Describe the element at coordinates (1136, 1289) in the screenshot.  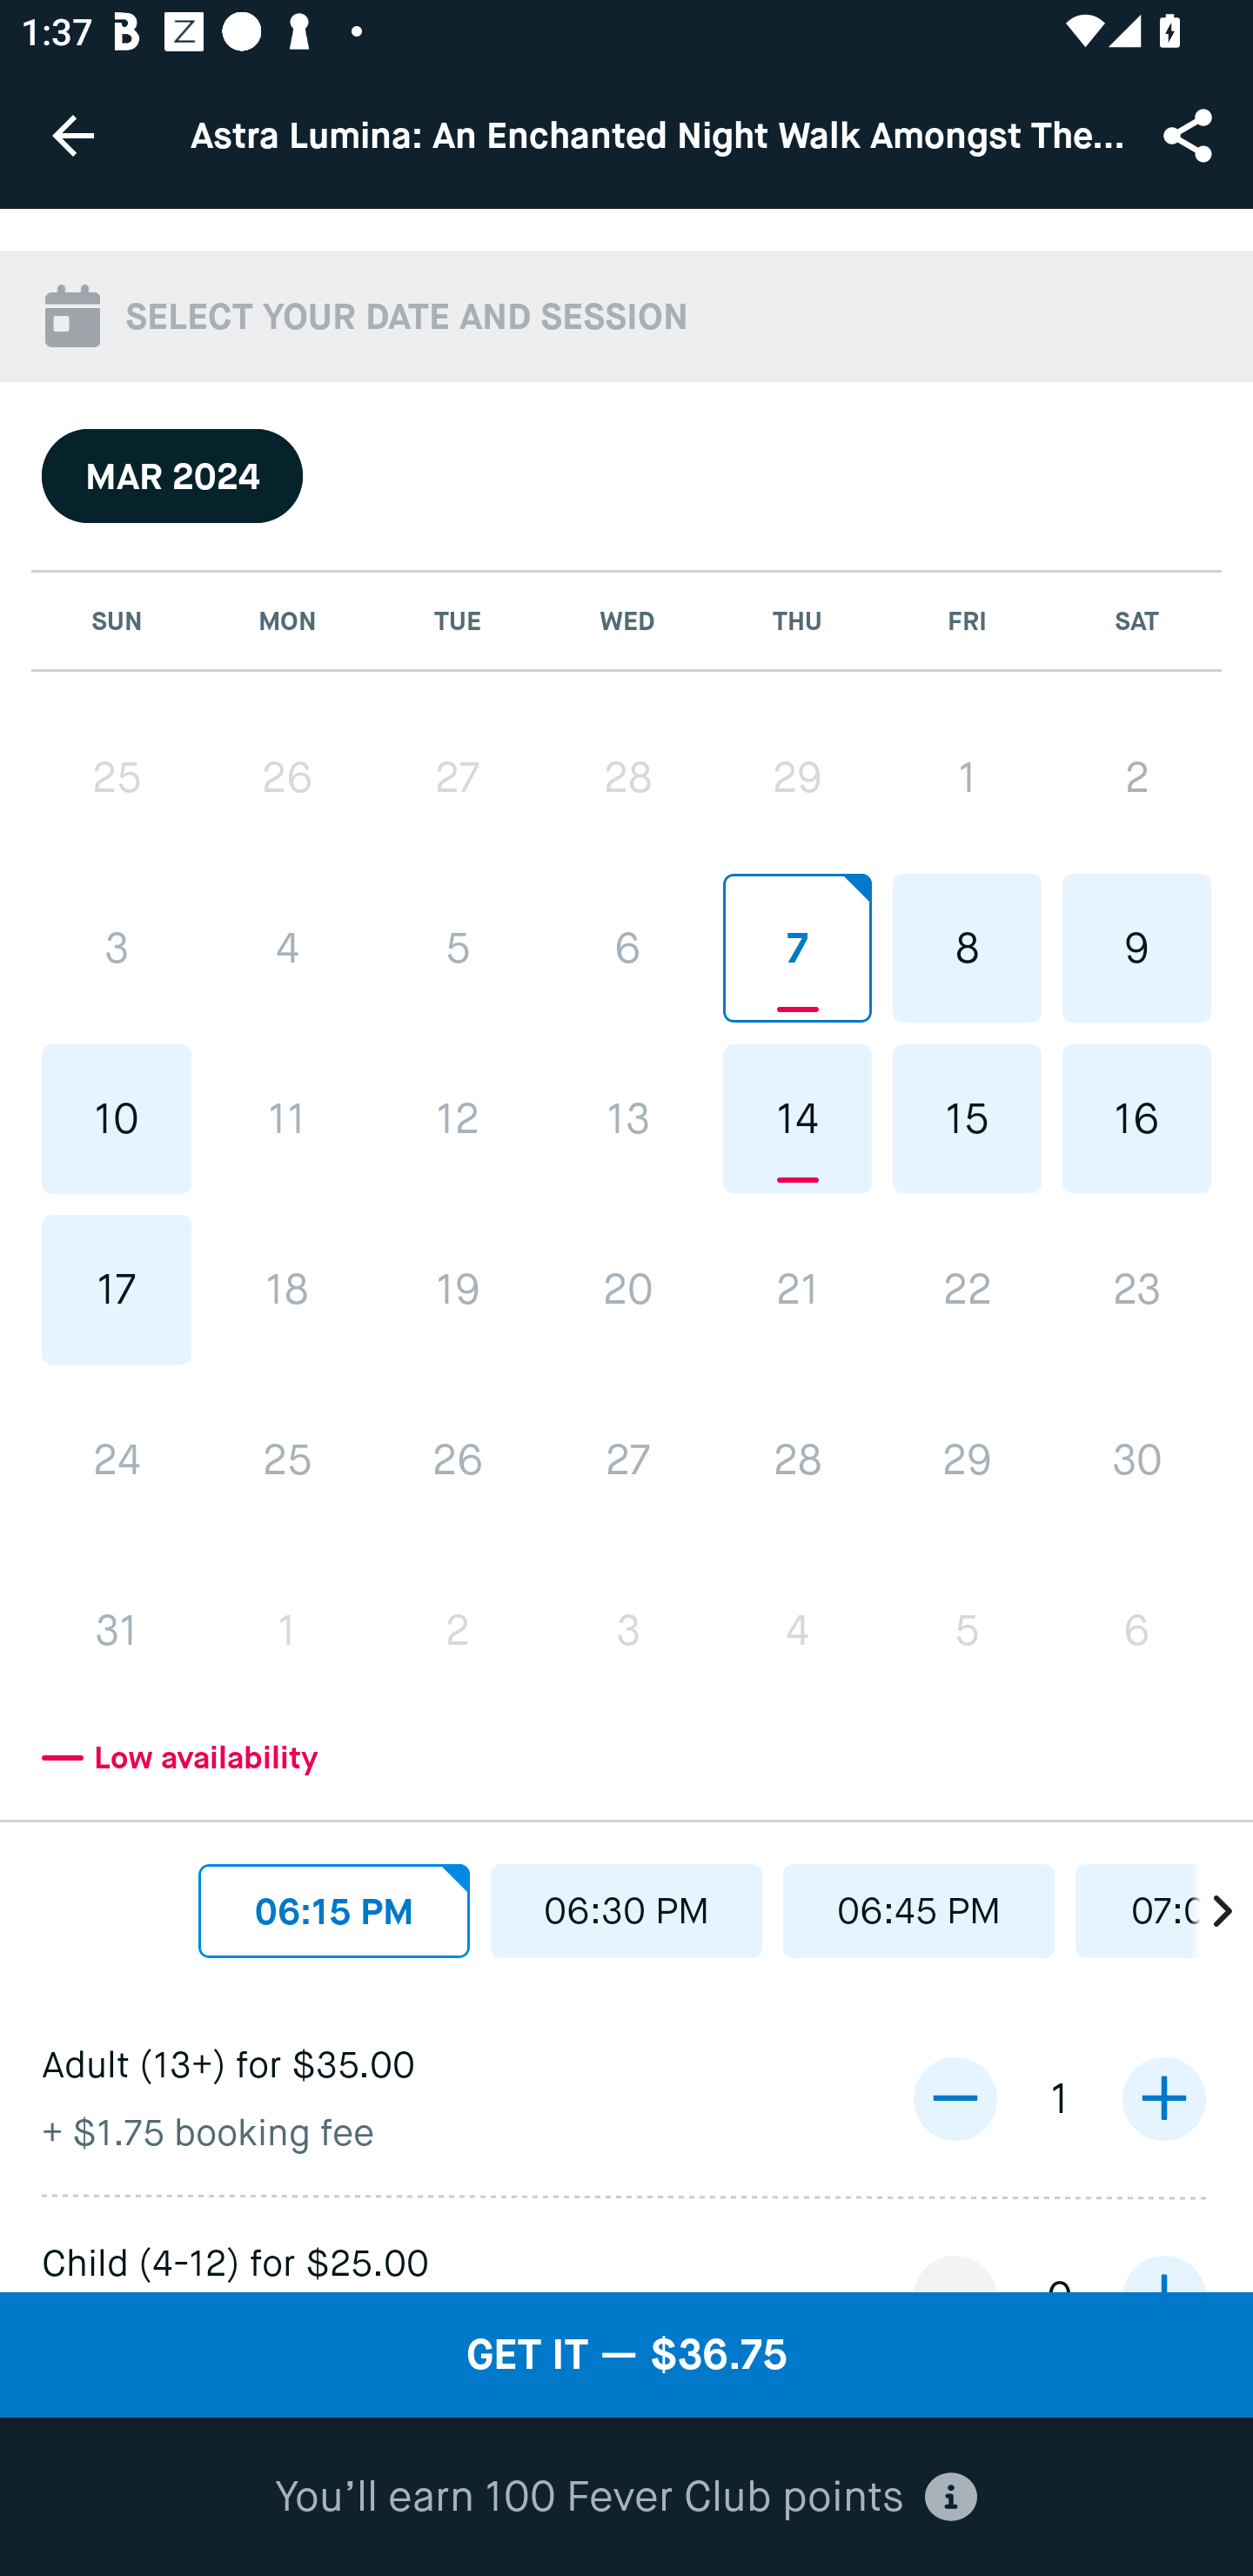
I see `23` at that location.